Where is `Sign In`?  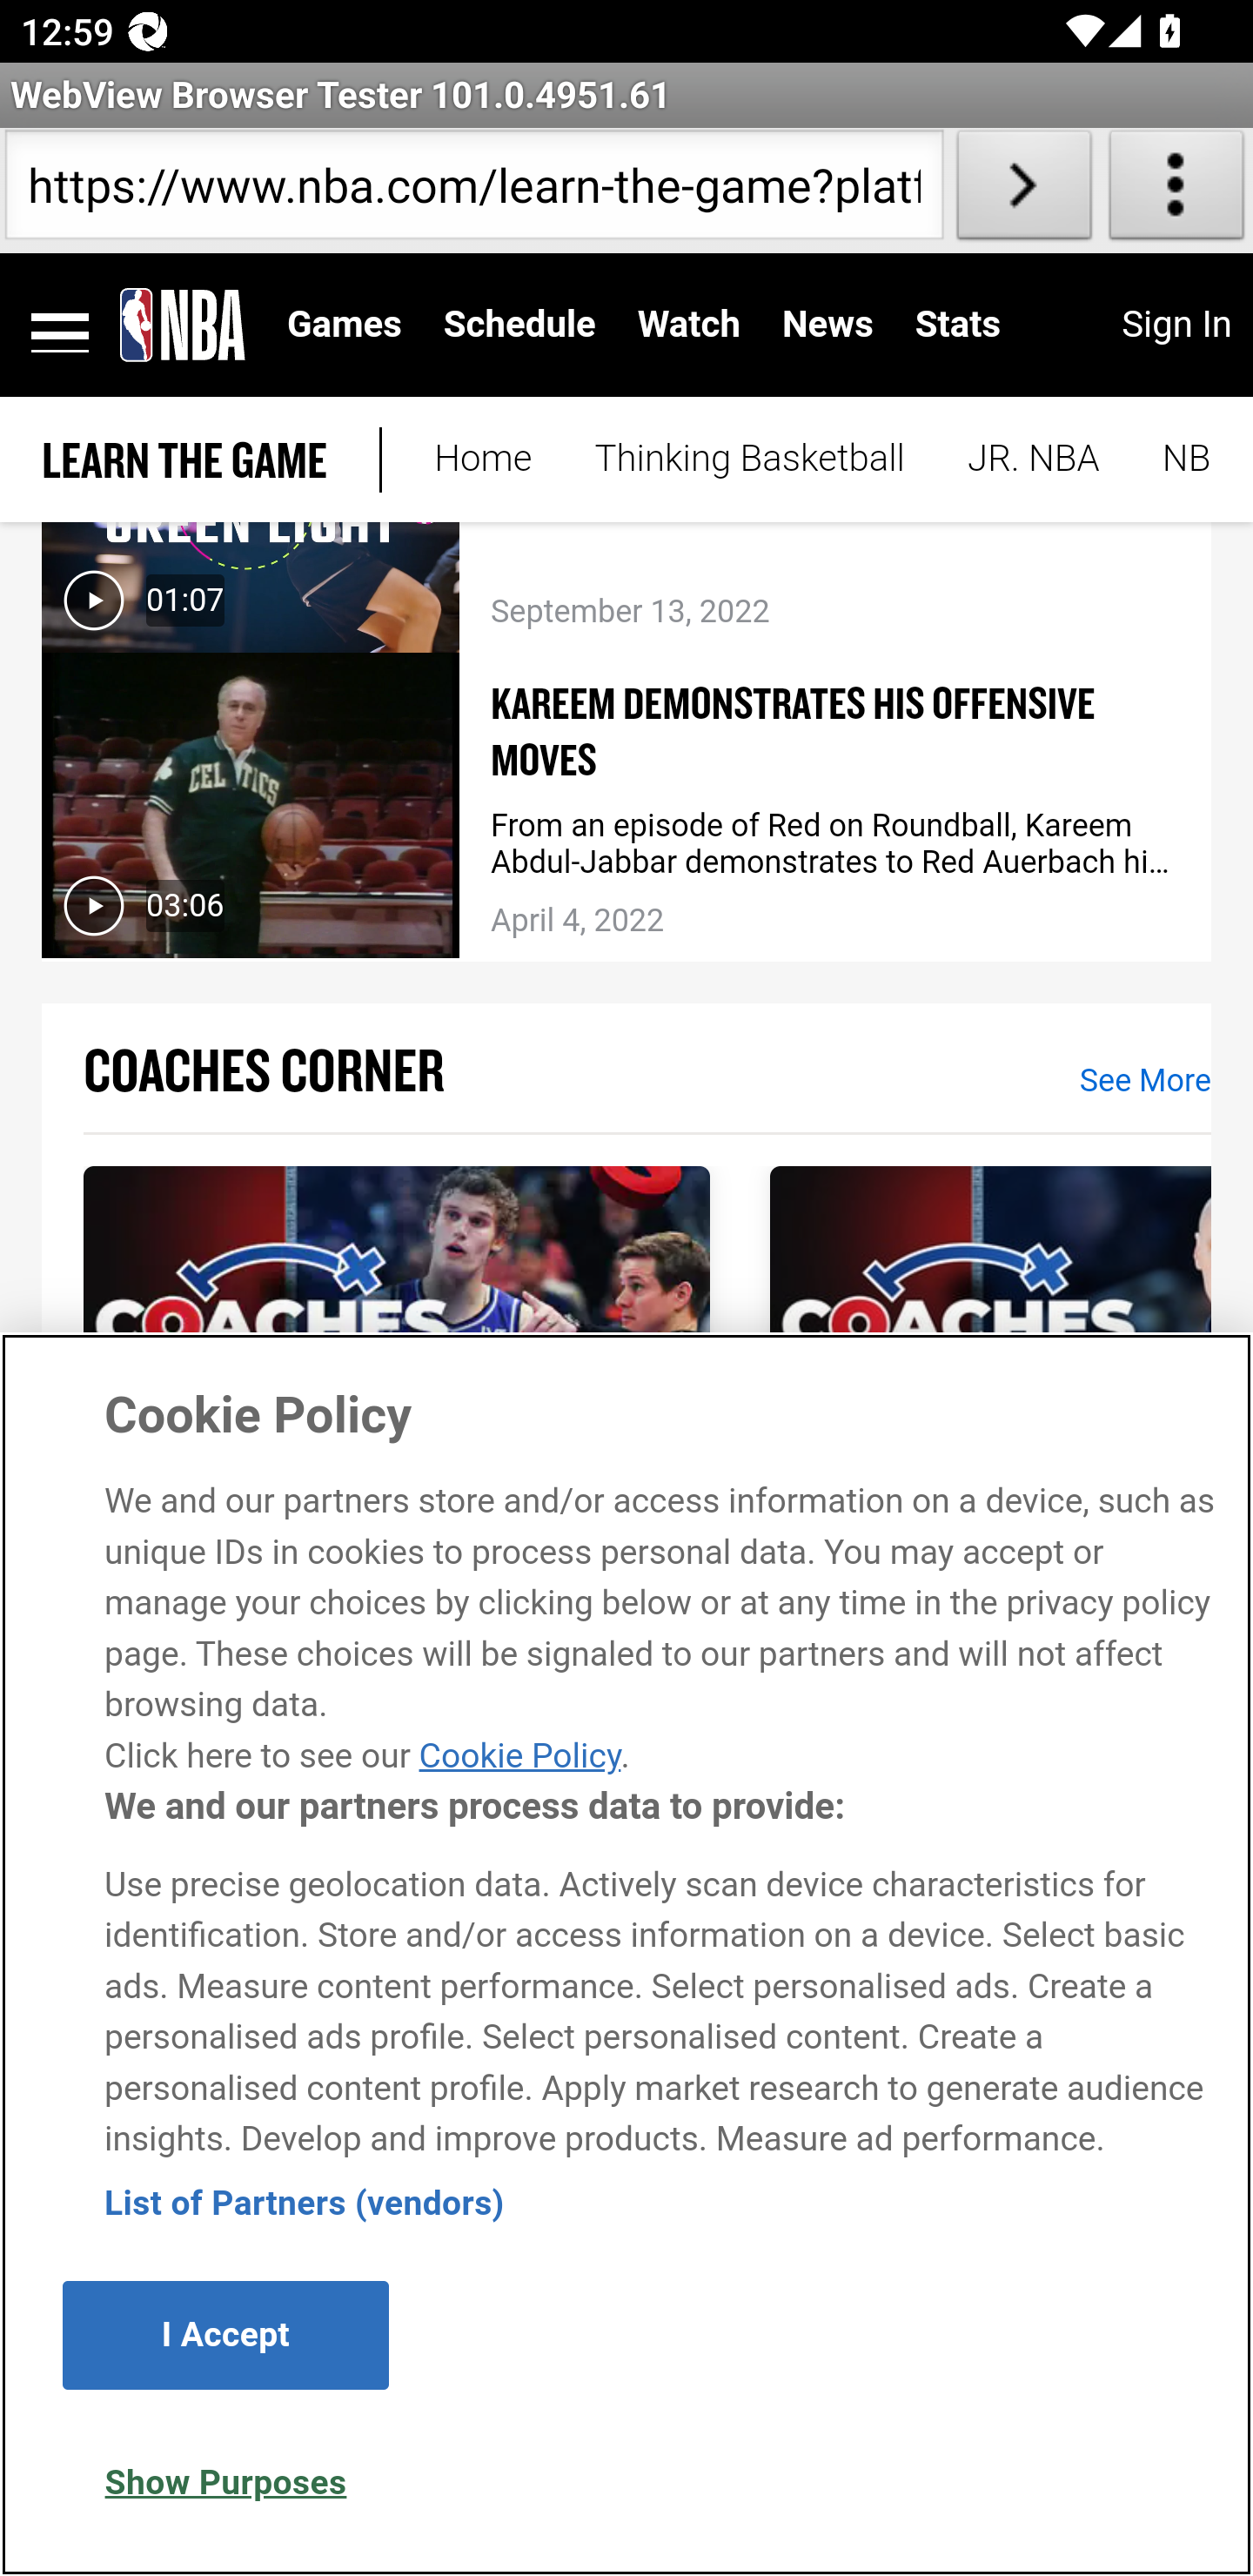 Sign In is located at coordinates (1176, 325).